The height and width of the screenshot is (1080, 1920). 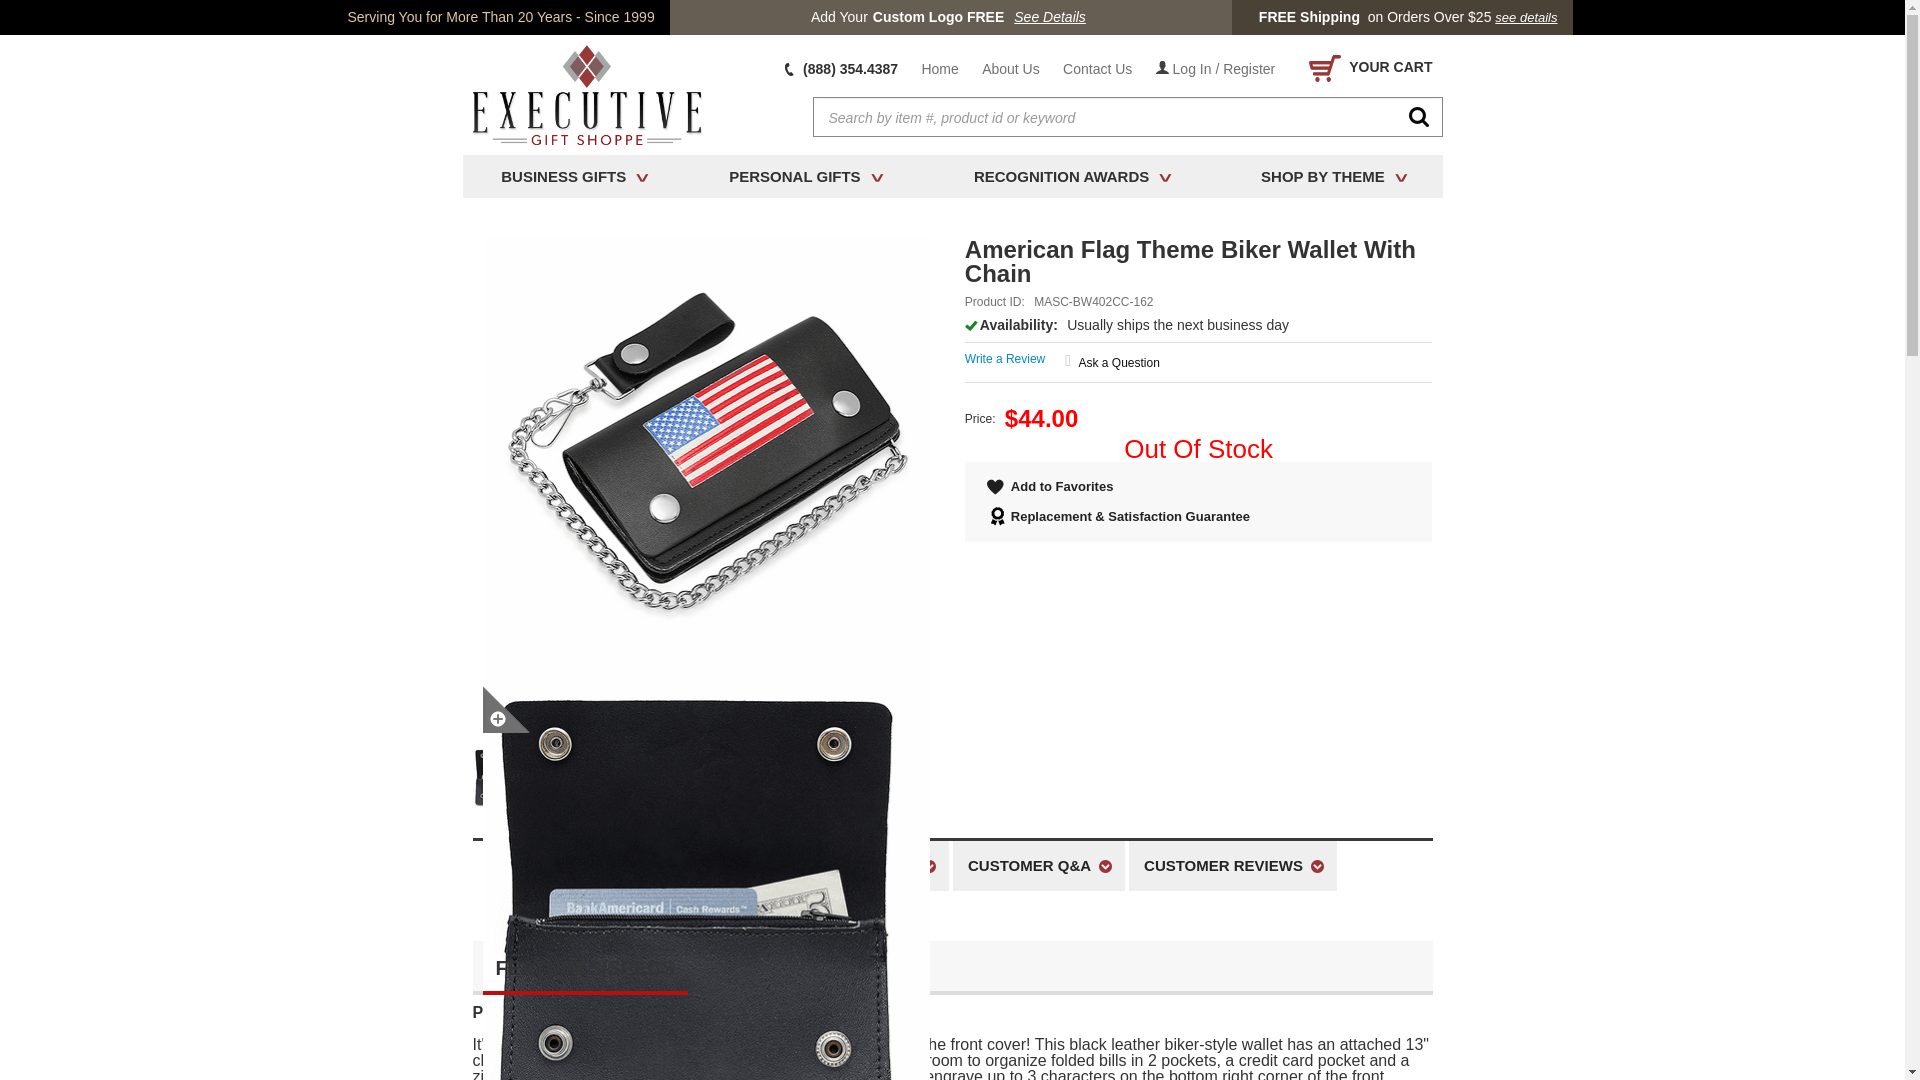 I want to click on About Us, so click(x=1010, y=68).